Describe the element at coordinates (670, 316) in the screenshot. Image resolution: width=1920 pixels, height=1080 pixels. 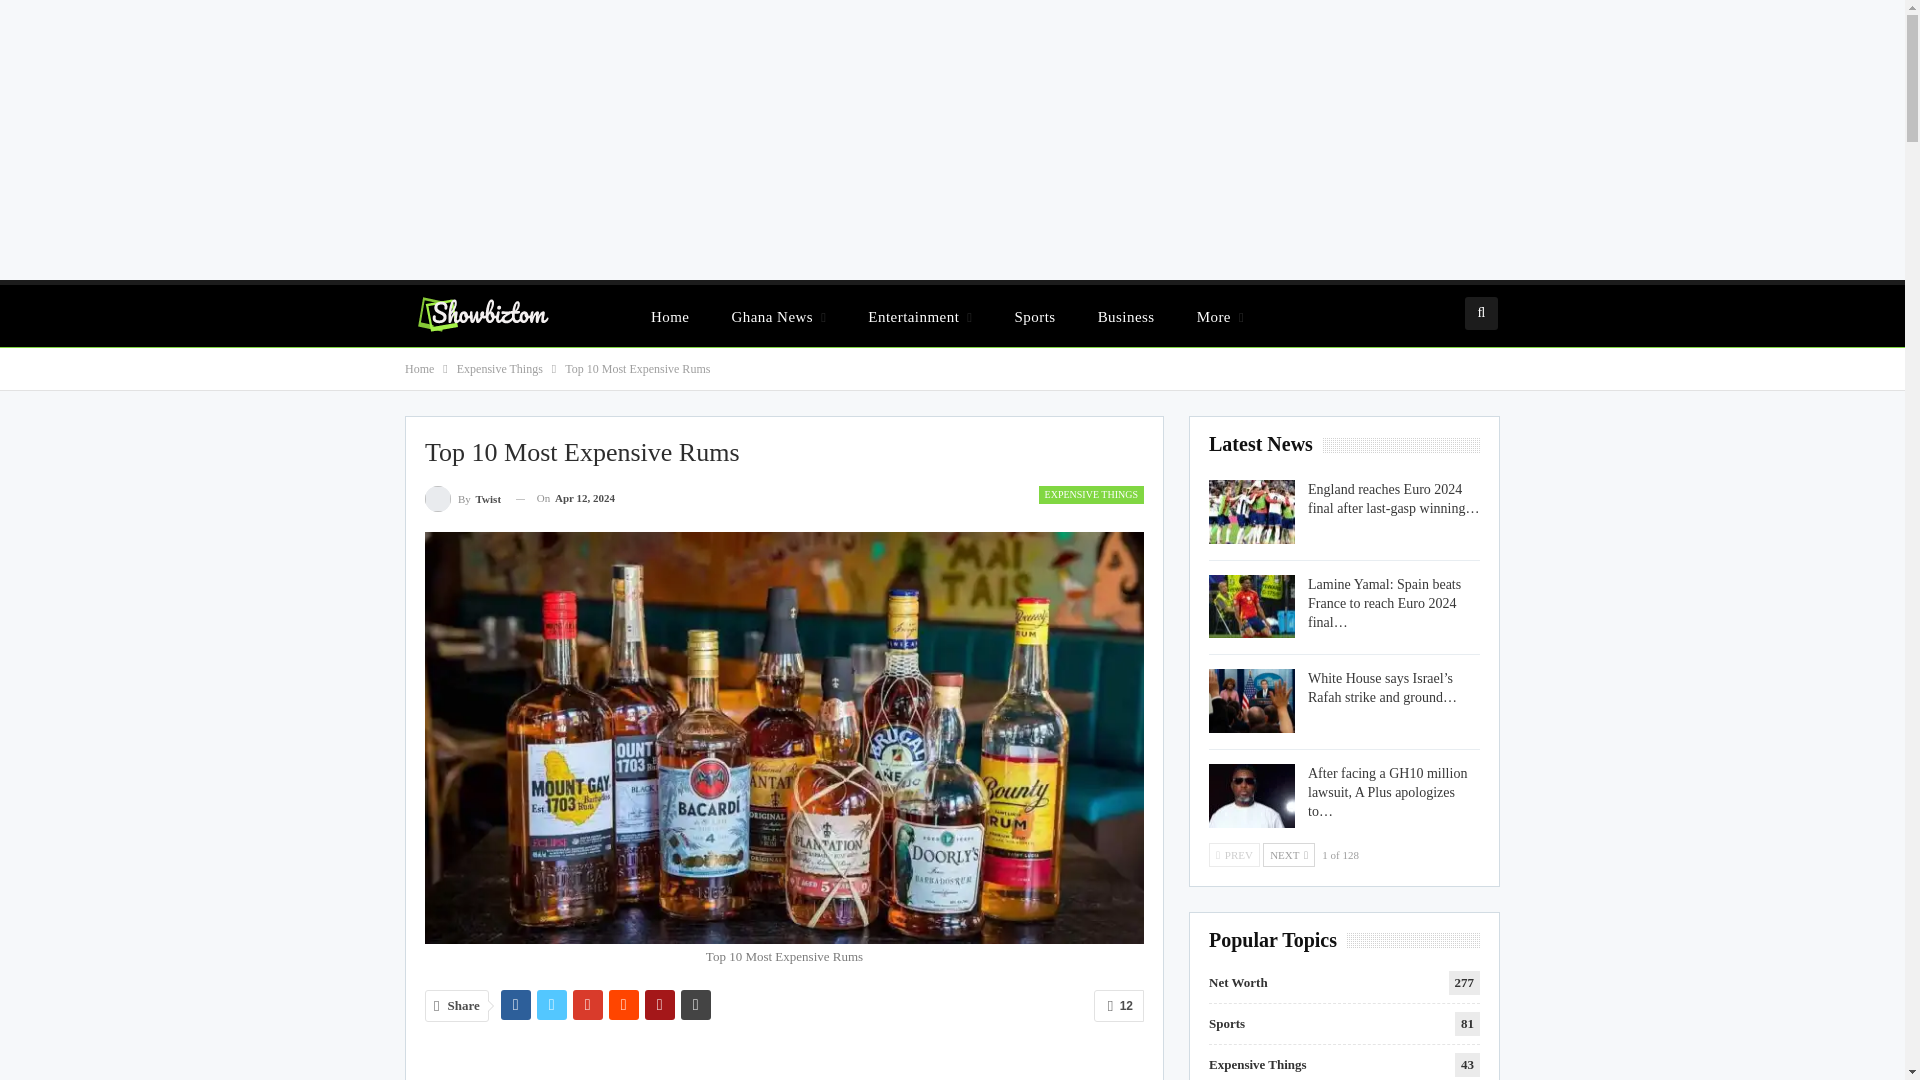
I see `Home` at that location.